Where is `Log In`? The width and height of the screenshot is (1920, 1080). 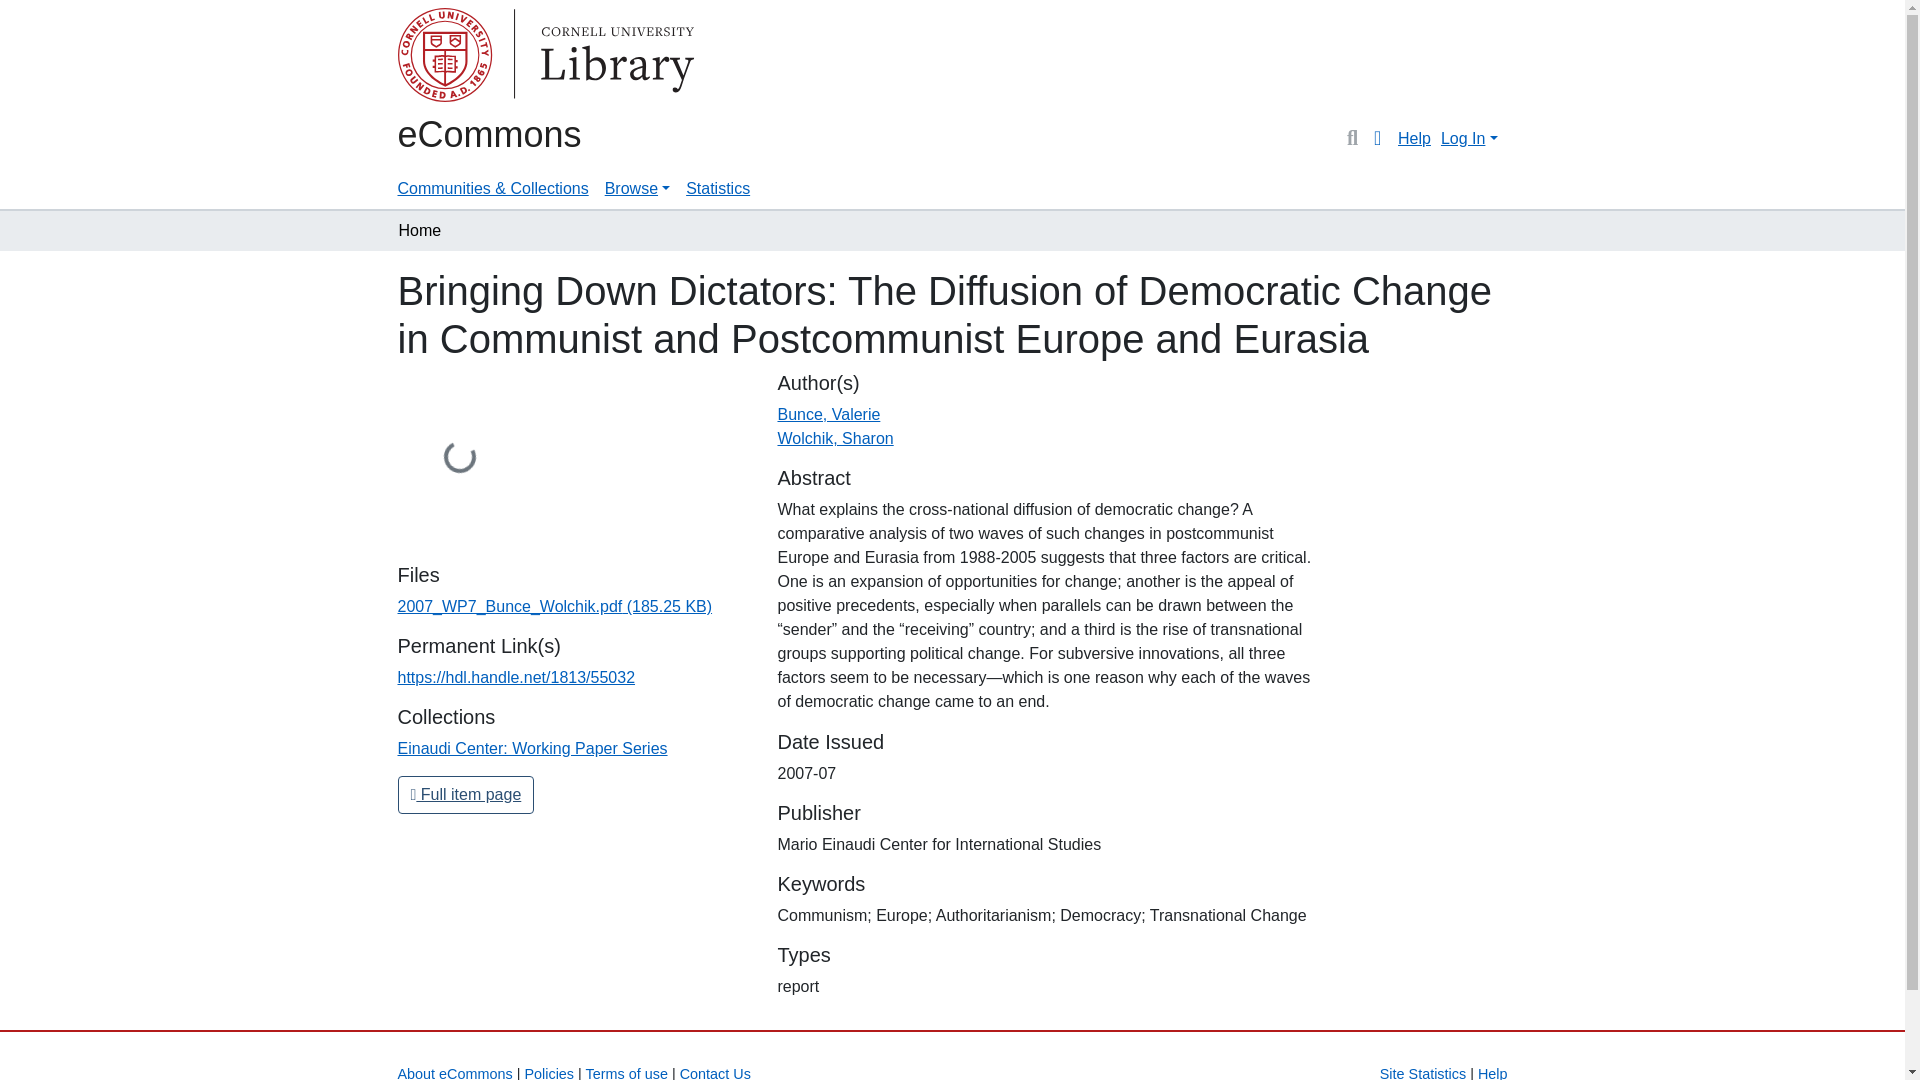 Log In is located at coordinates (1468, 138).